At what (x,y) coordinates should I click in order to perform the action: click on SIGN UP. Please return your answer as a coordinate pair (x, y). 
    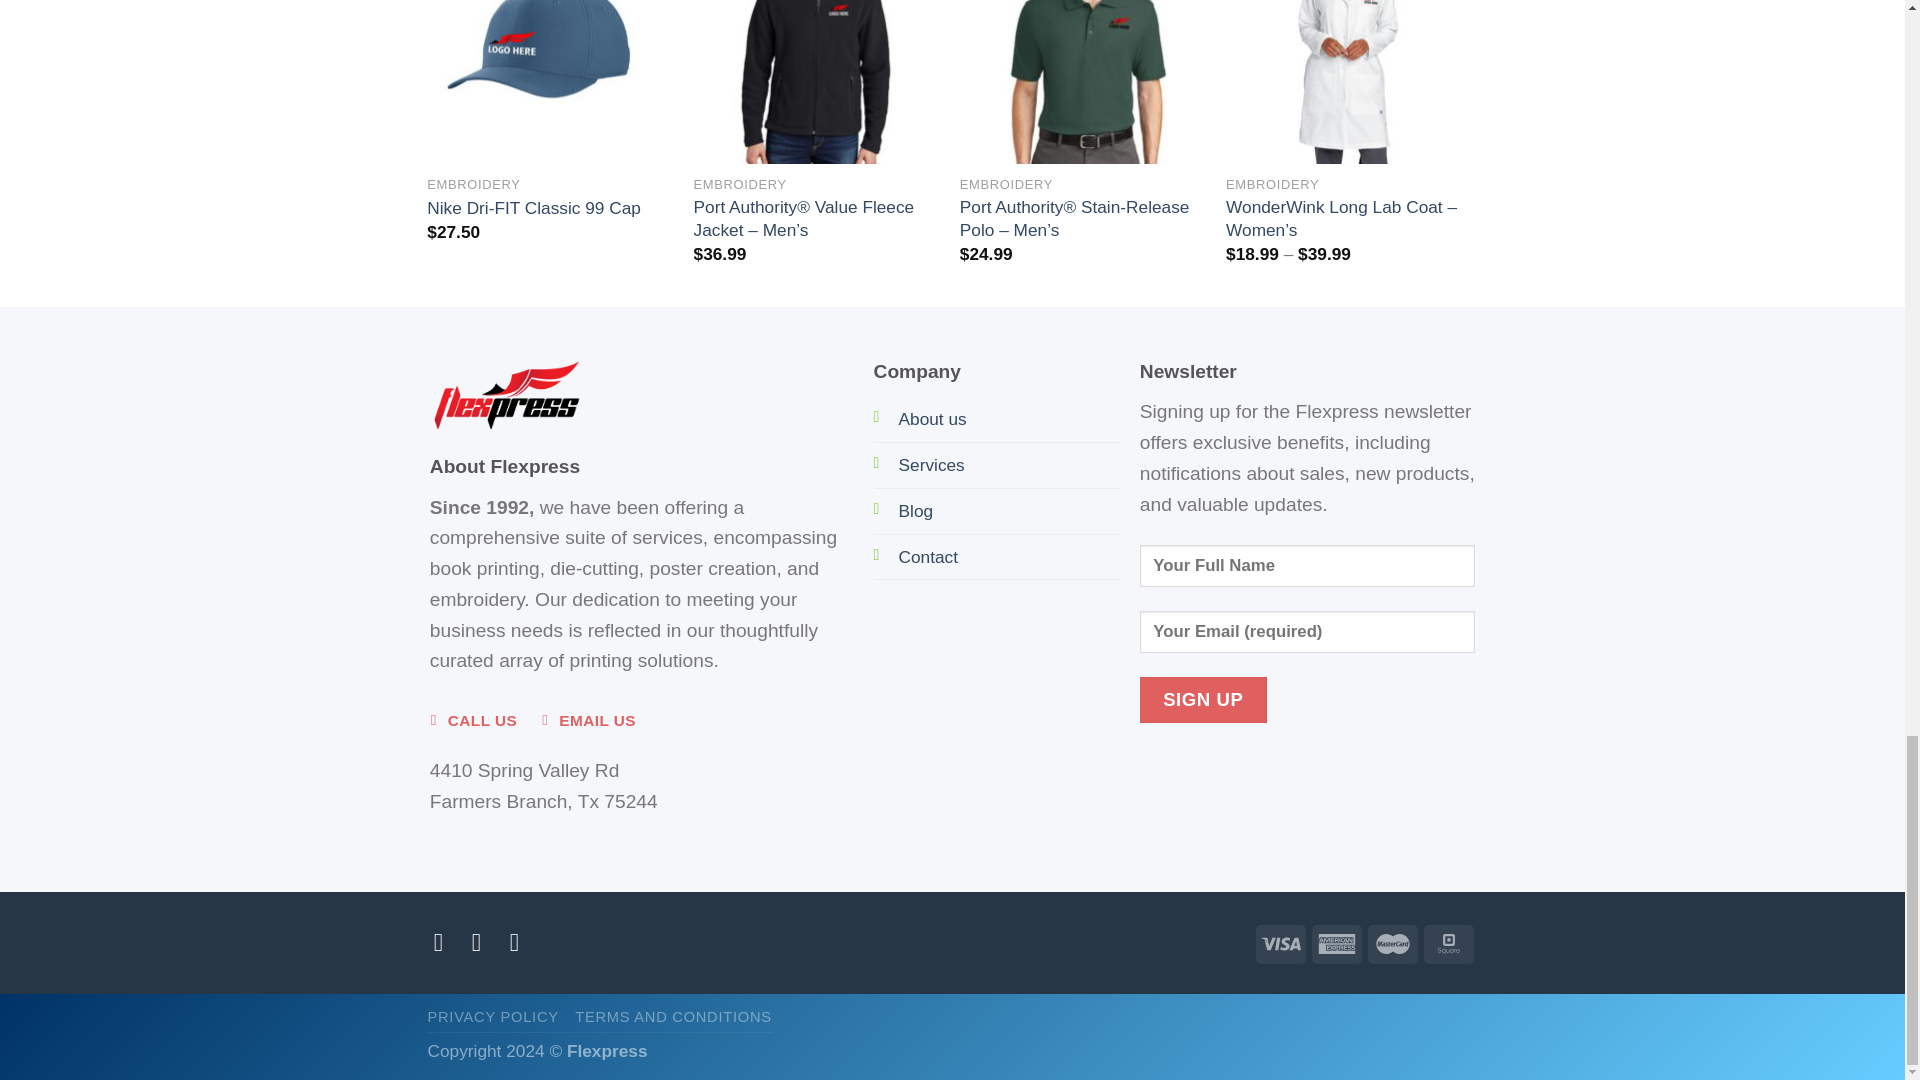
    Looking at the image, I should click on (1204, 700).